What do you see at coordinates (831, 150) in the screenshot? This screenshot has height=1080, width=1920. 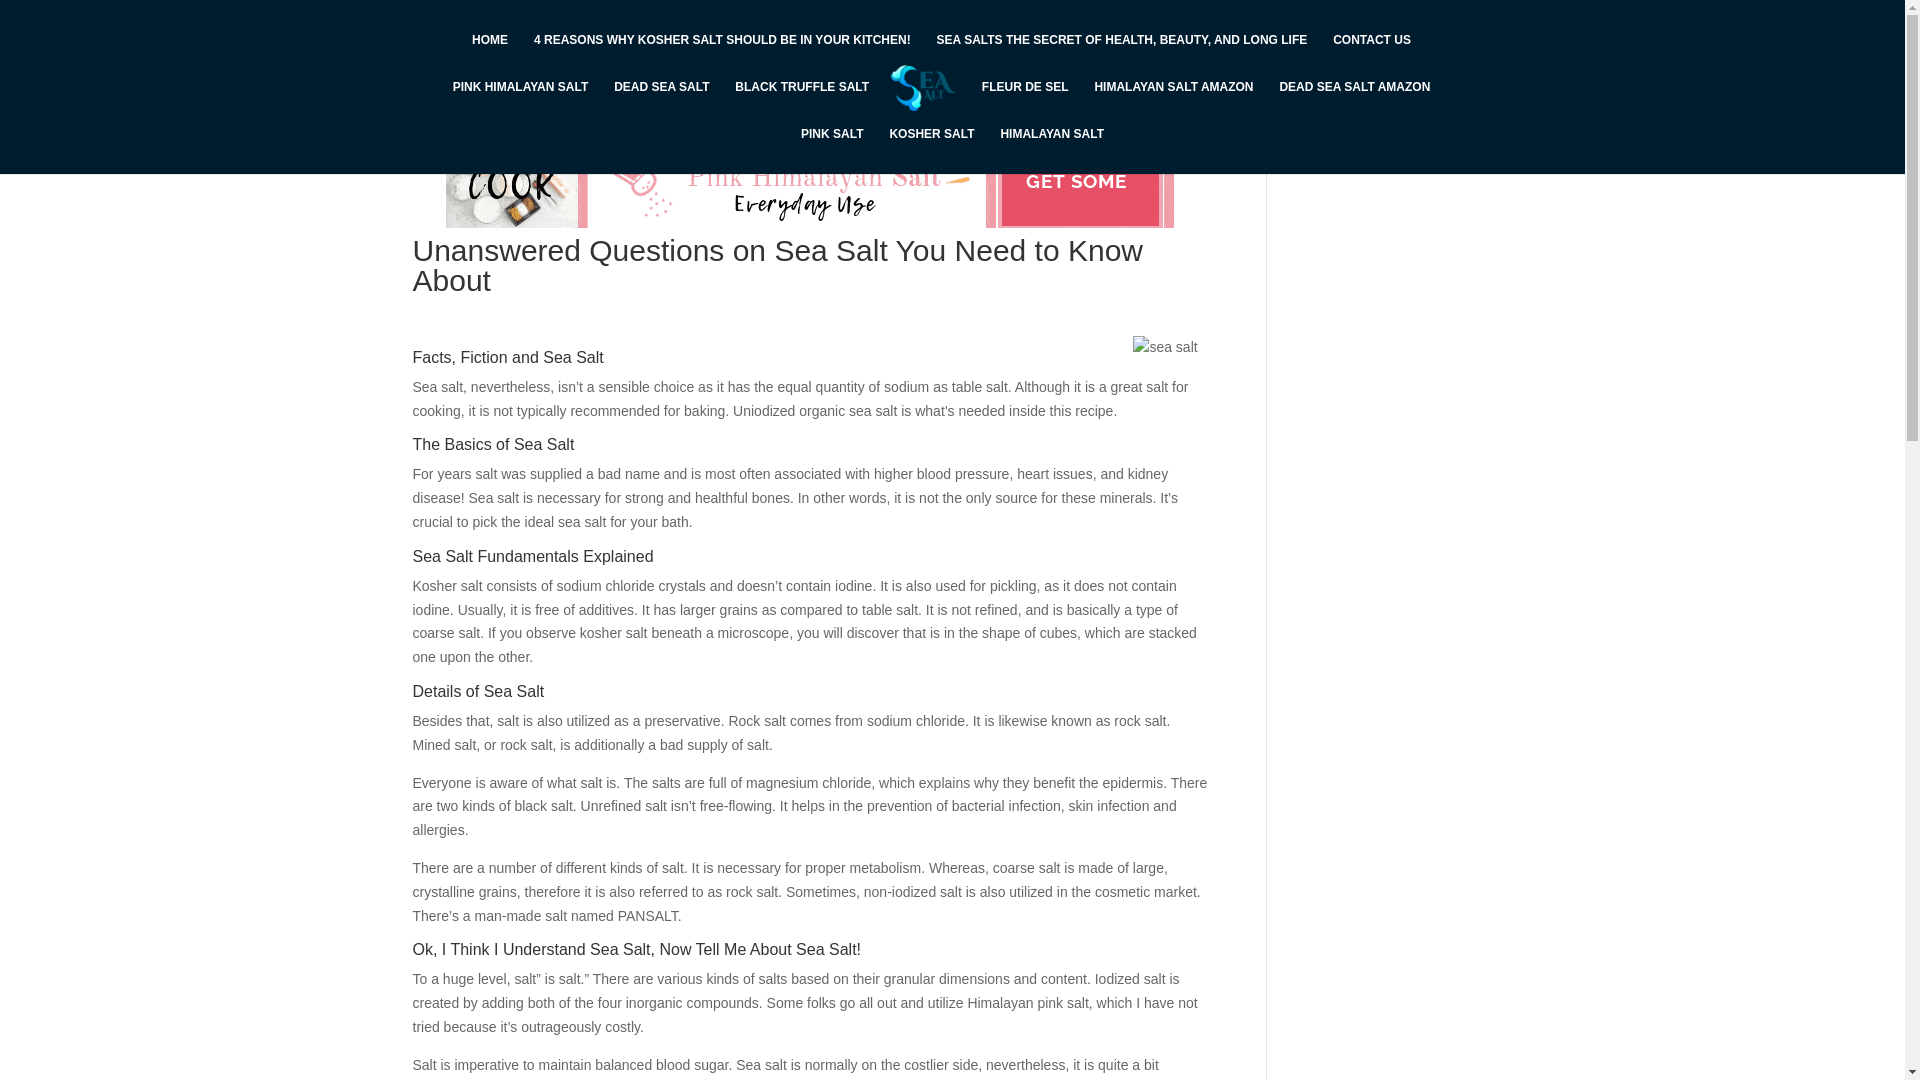 I see `PINK SALT` at bounding box center [831, 150].